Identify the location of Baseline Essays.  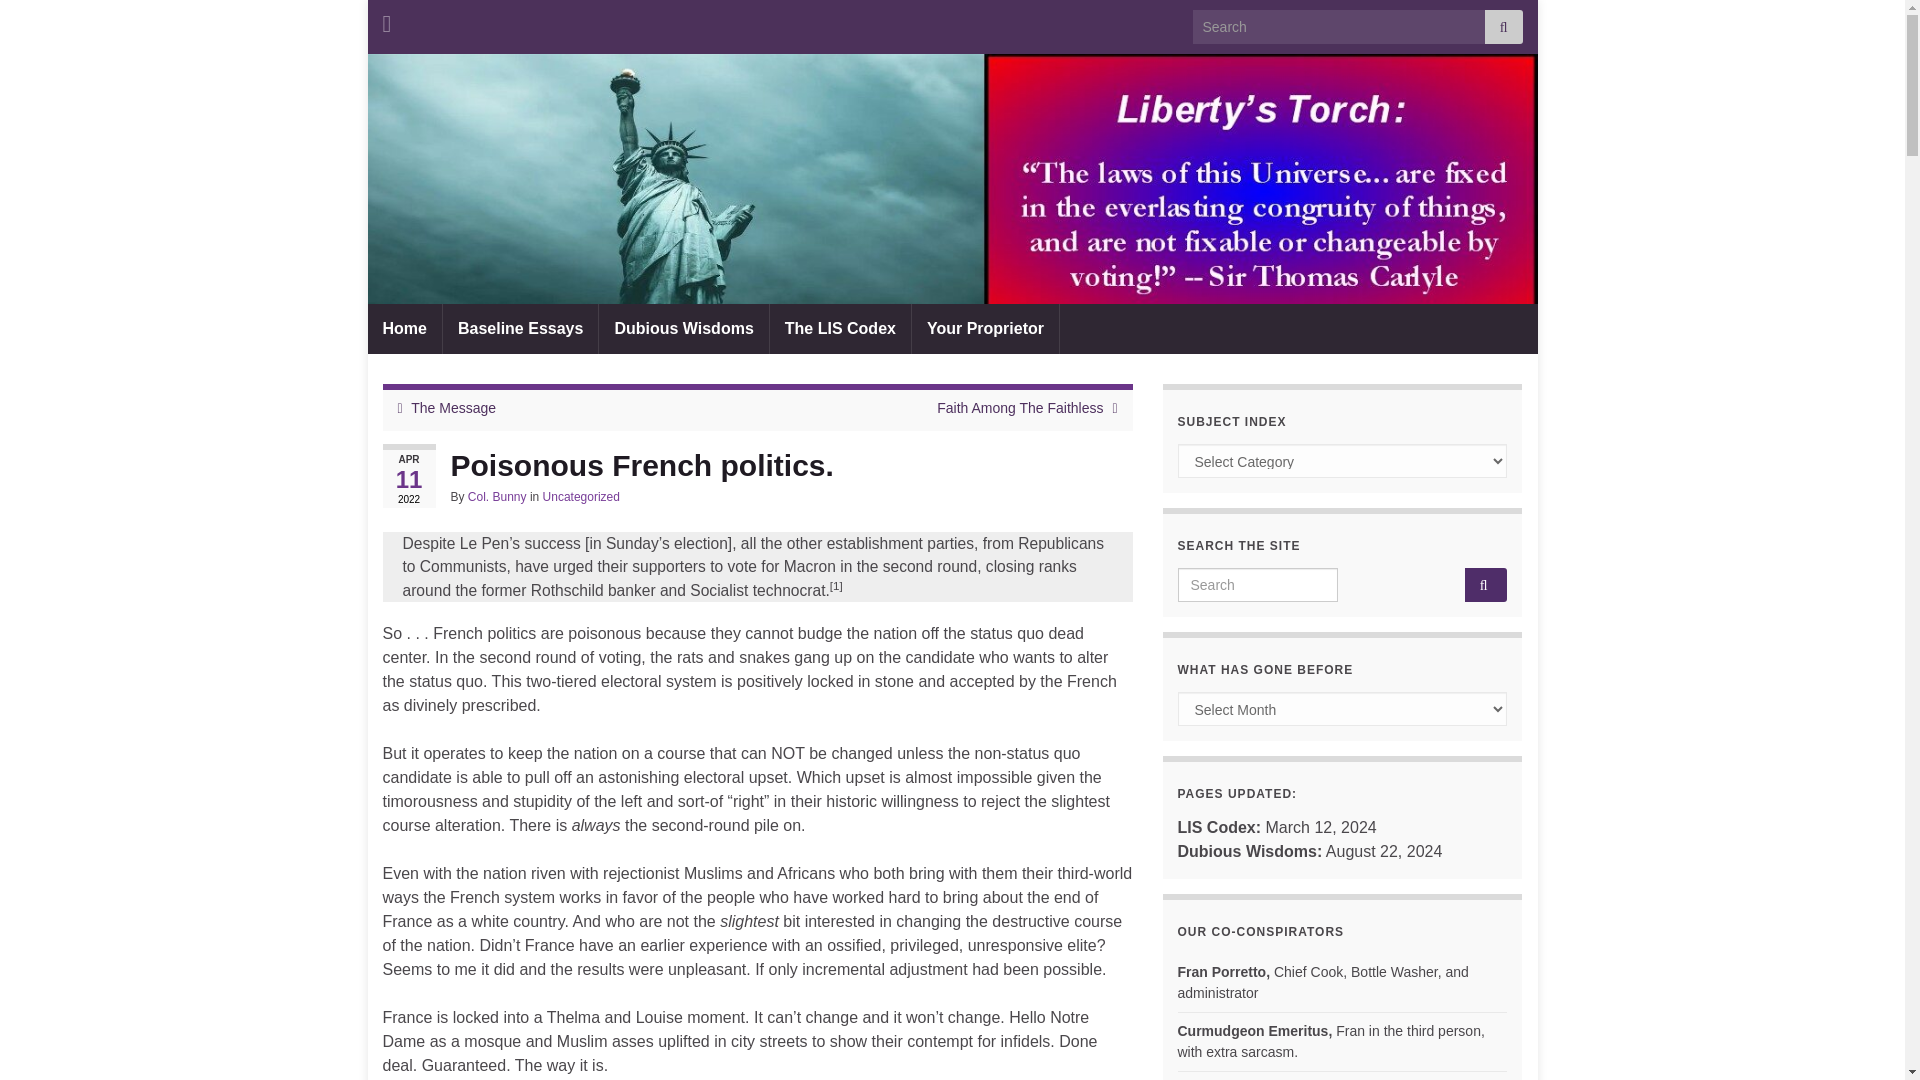
(520, 328).